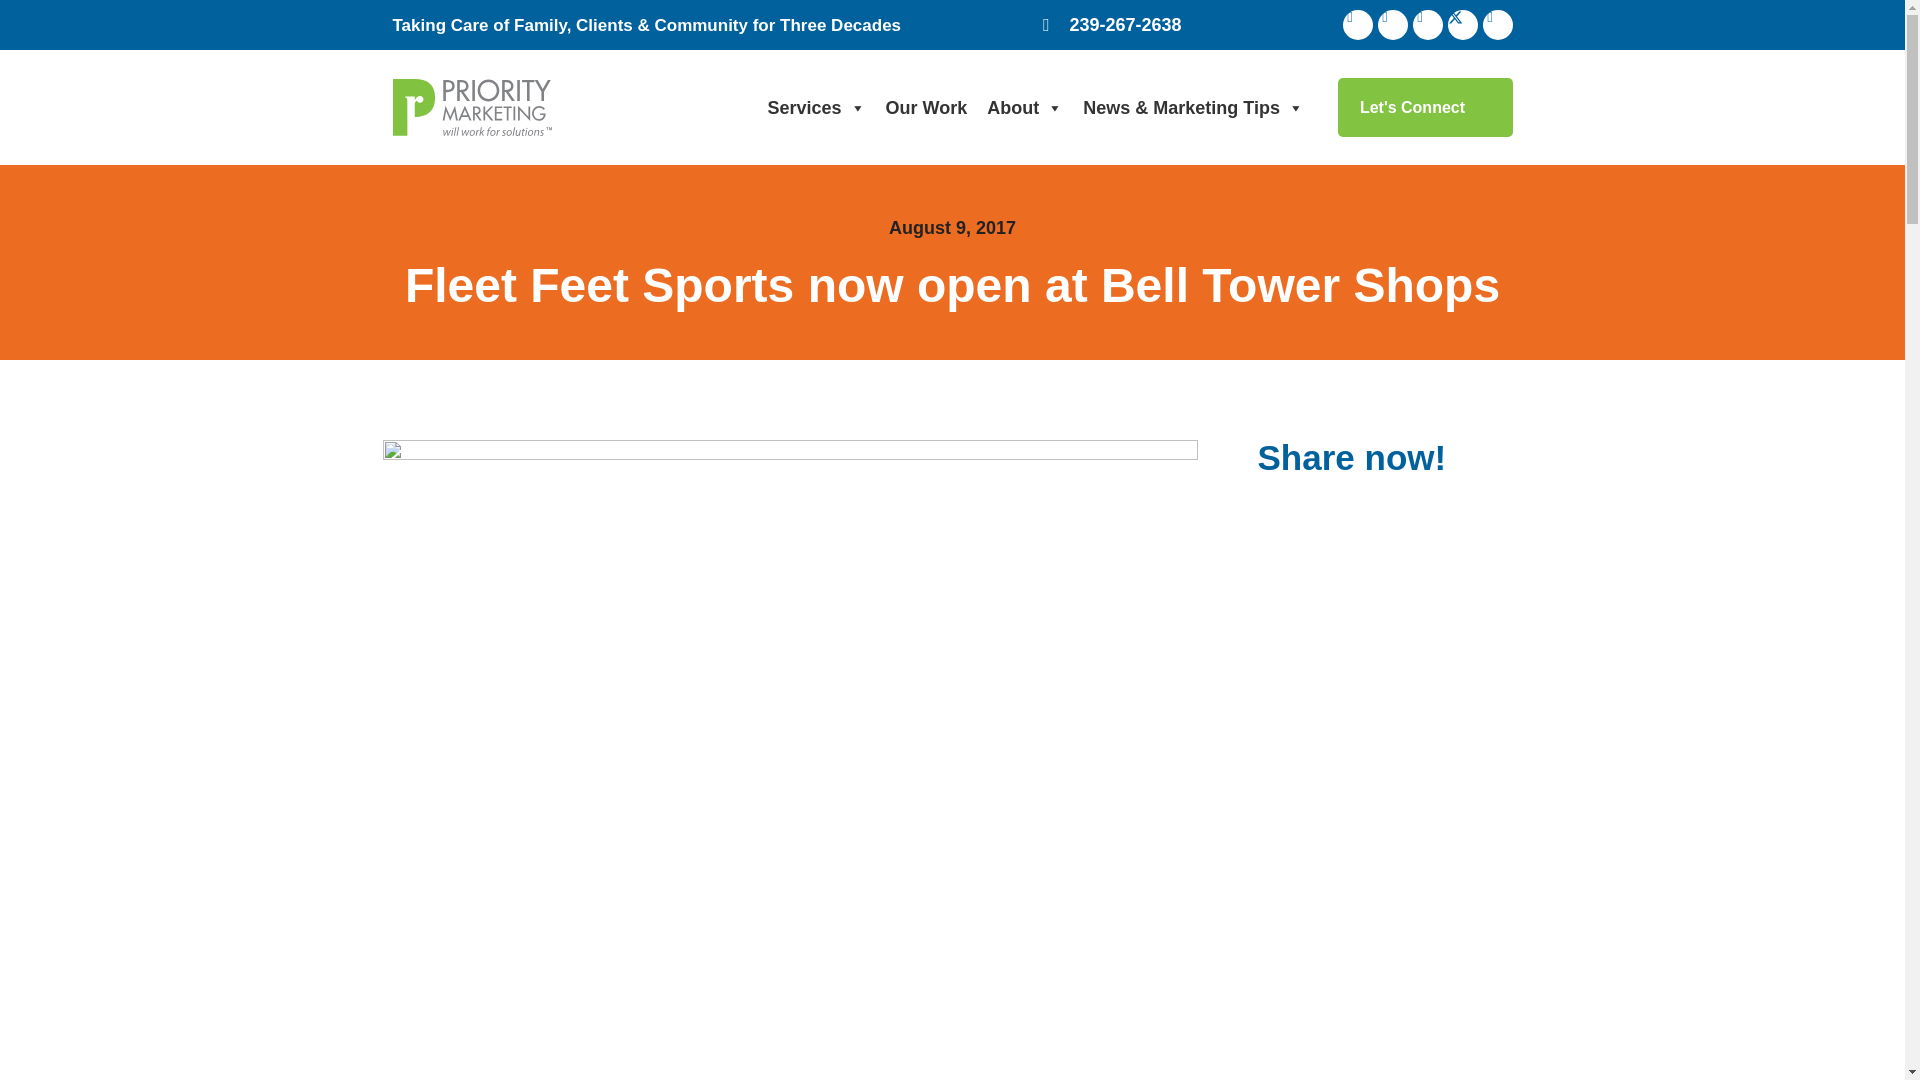 The width and height of the screenshot is (1920, 1080). I want to click on Our Work, so click(926, 108).